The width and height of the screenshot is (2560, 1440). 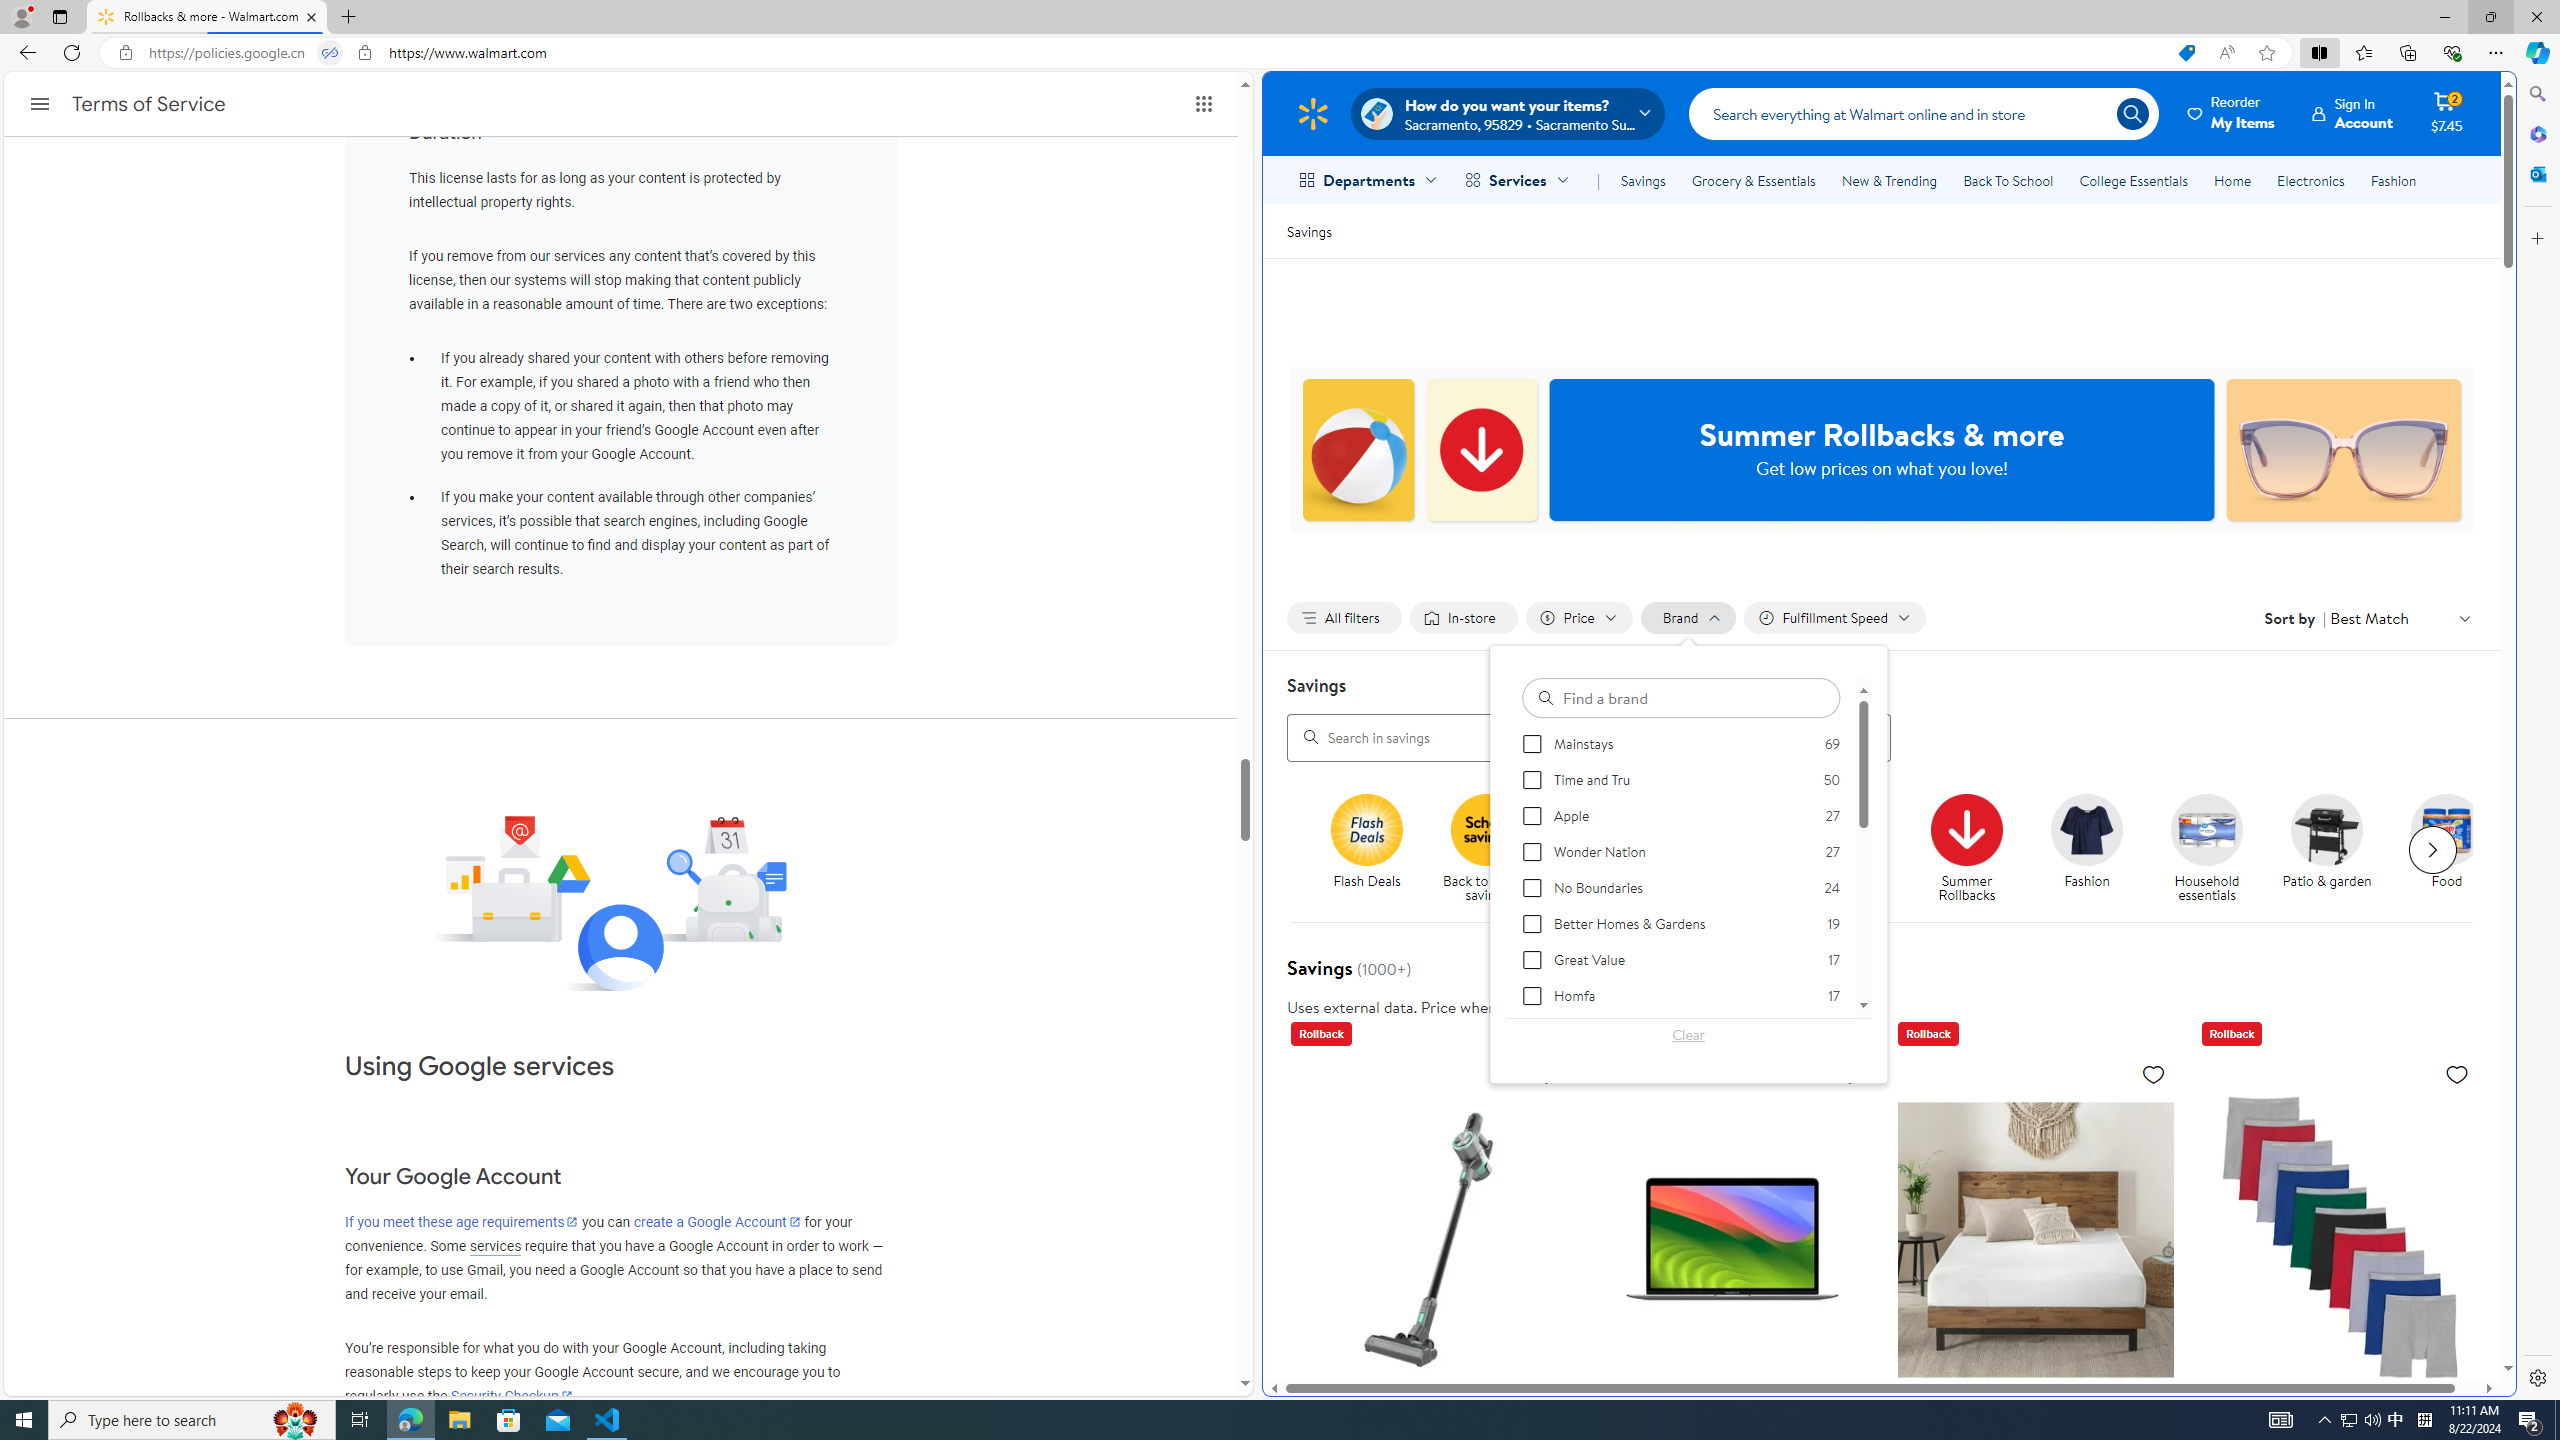 What do you see at coordinates (1606, 849) in the screenshot?
I see `Back to College savings Back to college savings` at bounding box center [1606, 849].